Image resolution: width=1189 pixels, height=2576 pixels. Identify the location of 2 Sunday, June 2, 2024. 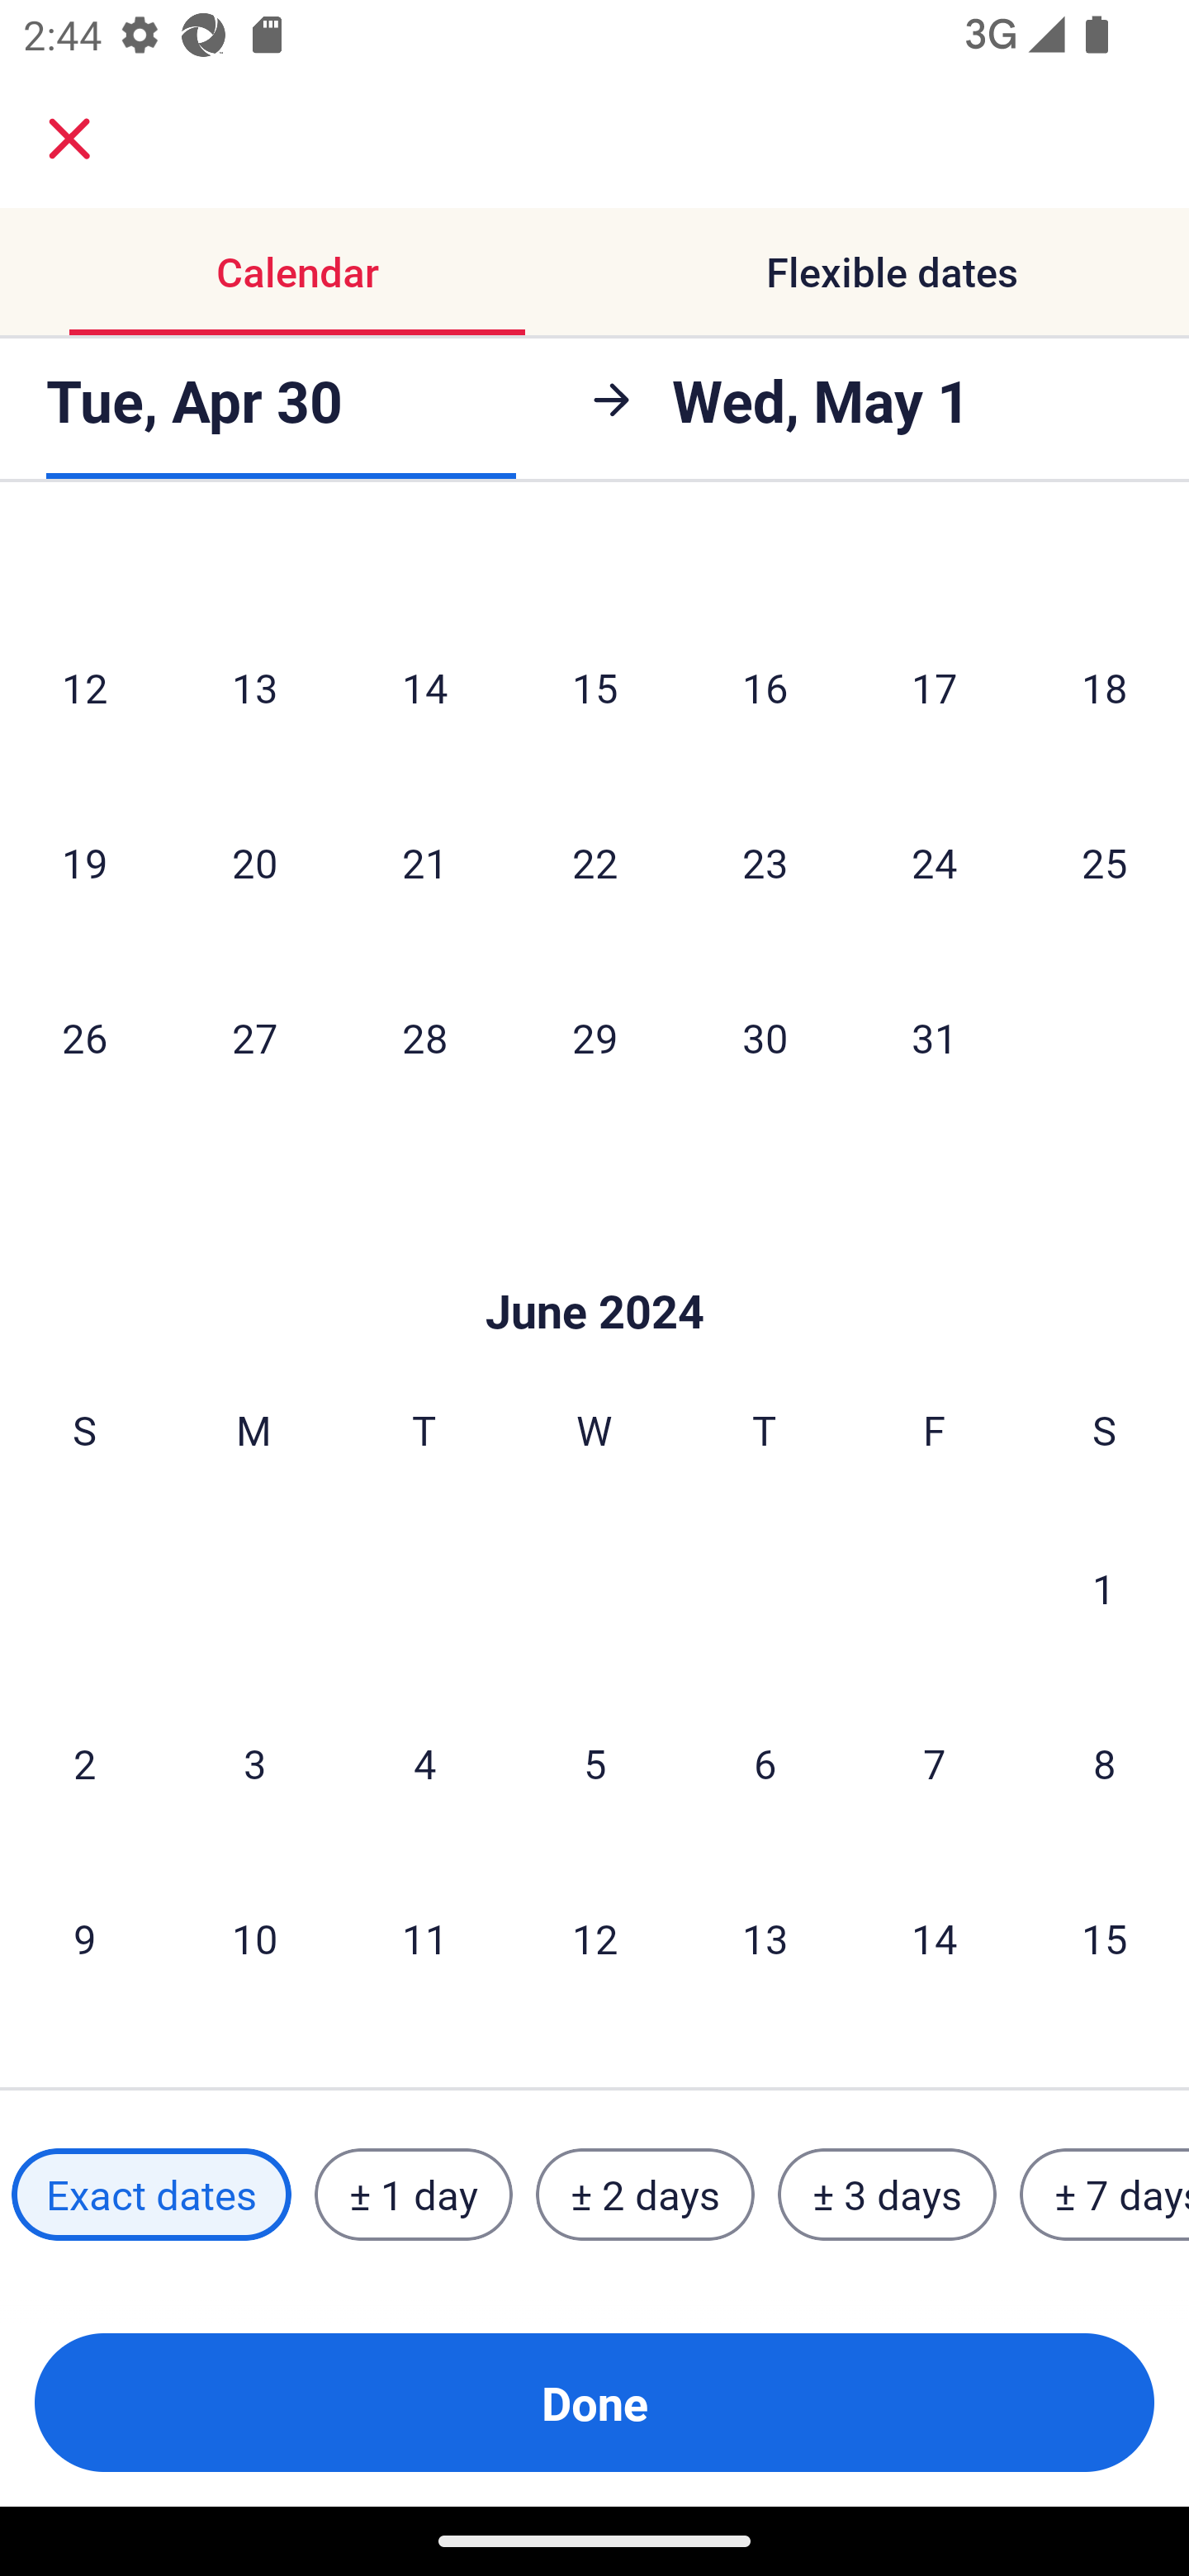
(84, 1764).